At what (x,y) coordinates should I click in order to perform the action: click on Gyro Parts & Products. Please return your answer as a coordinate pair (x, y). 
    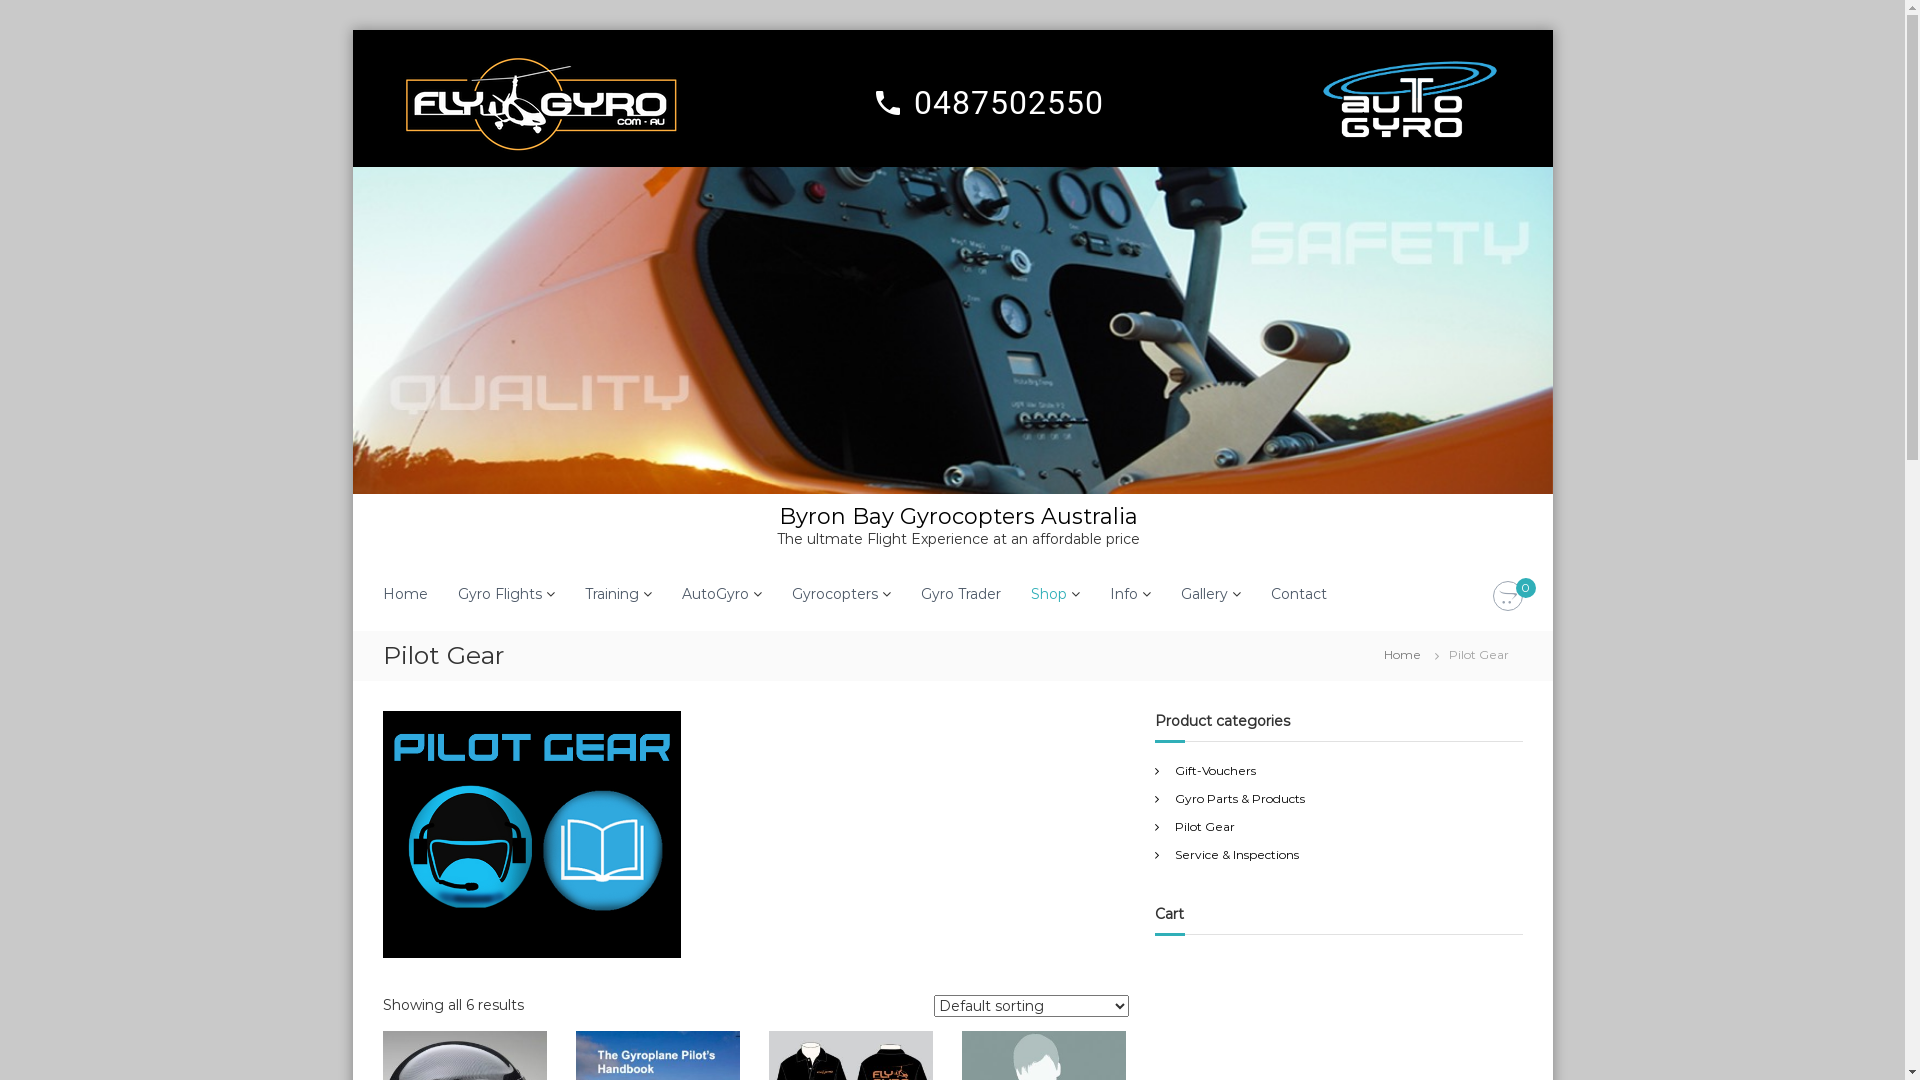
    Looking at the image, I should click on (1240, 798).